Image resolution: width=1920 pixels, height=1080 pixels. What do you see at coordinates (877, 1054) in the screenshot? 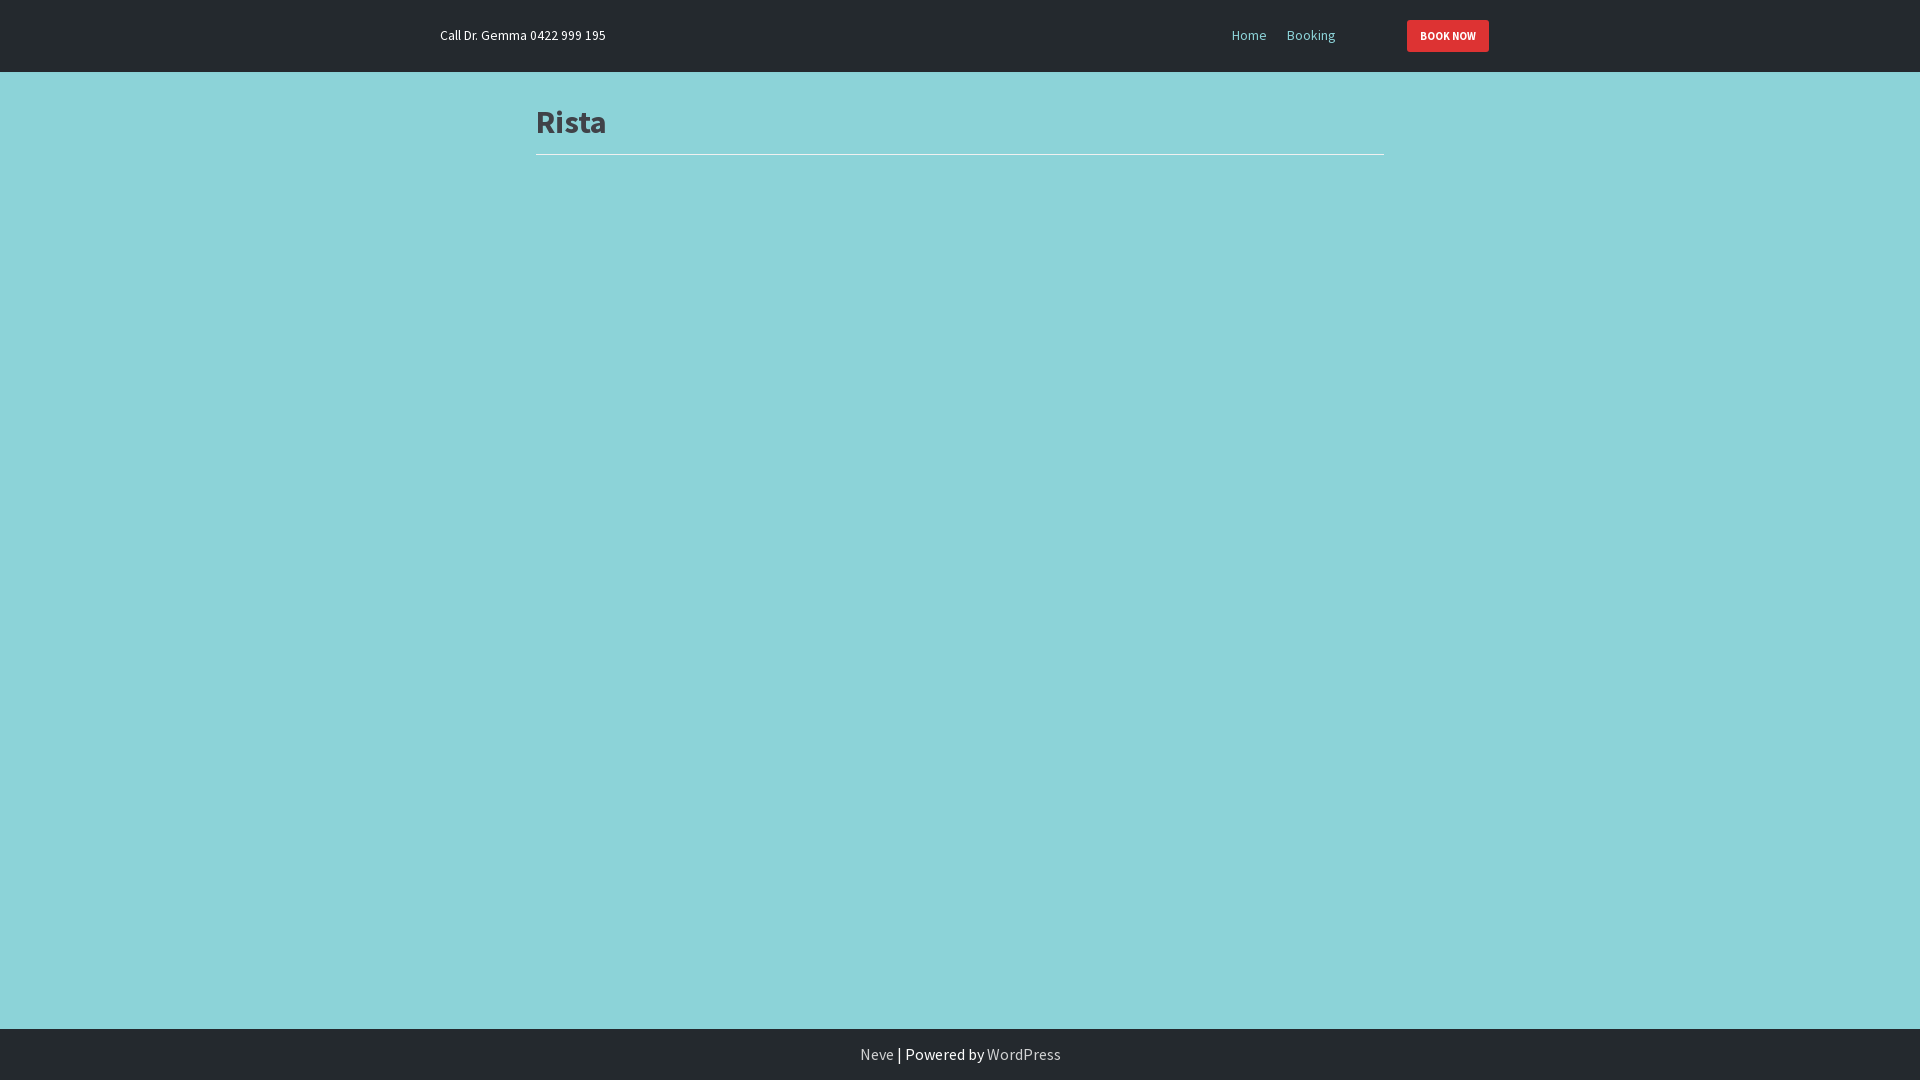
I see `Neve` at bounding box center [877, 1054].